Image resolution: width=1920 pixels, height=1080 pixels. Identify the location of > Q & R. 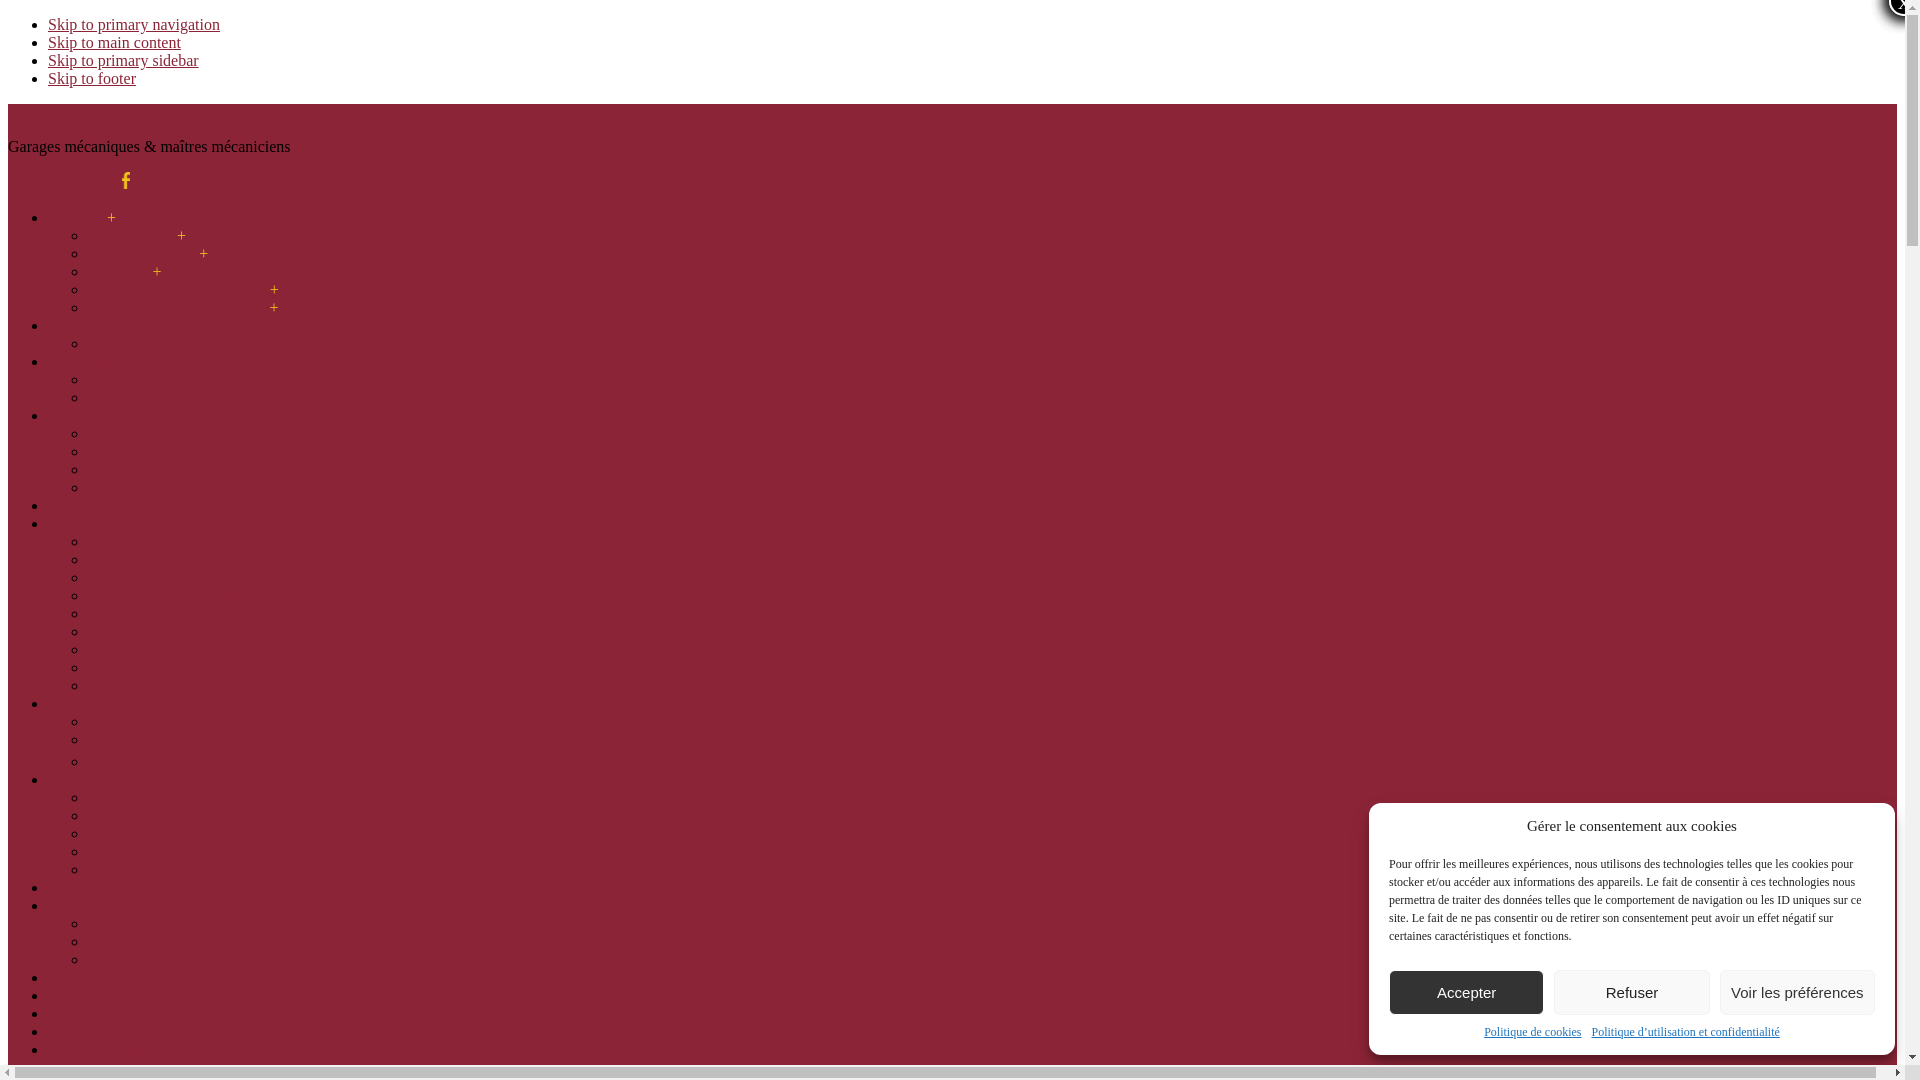
(116, 470).